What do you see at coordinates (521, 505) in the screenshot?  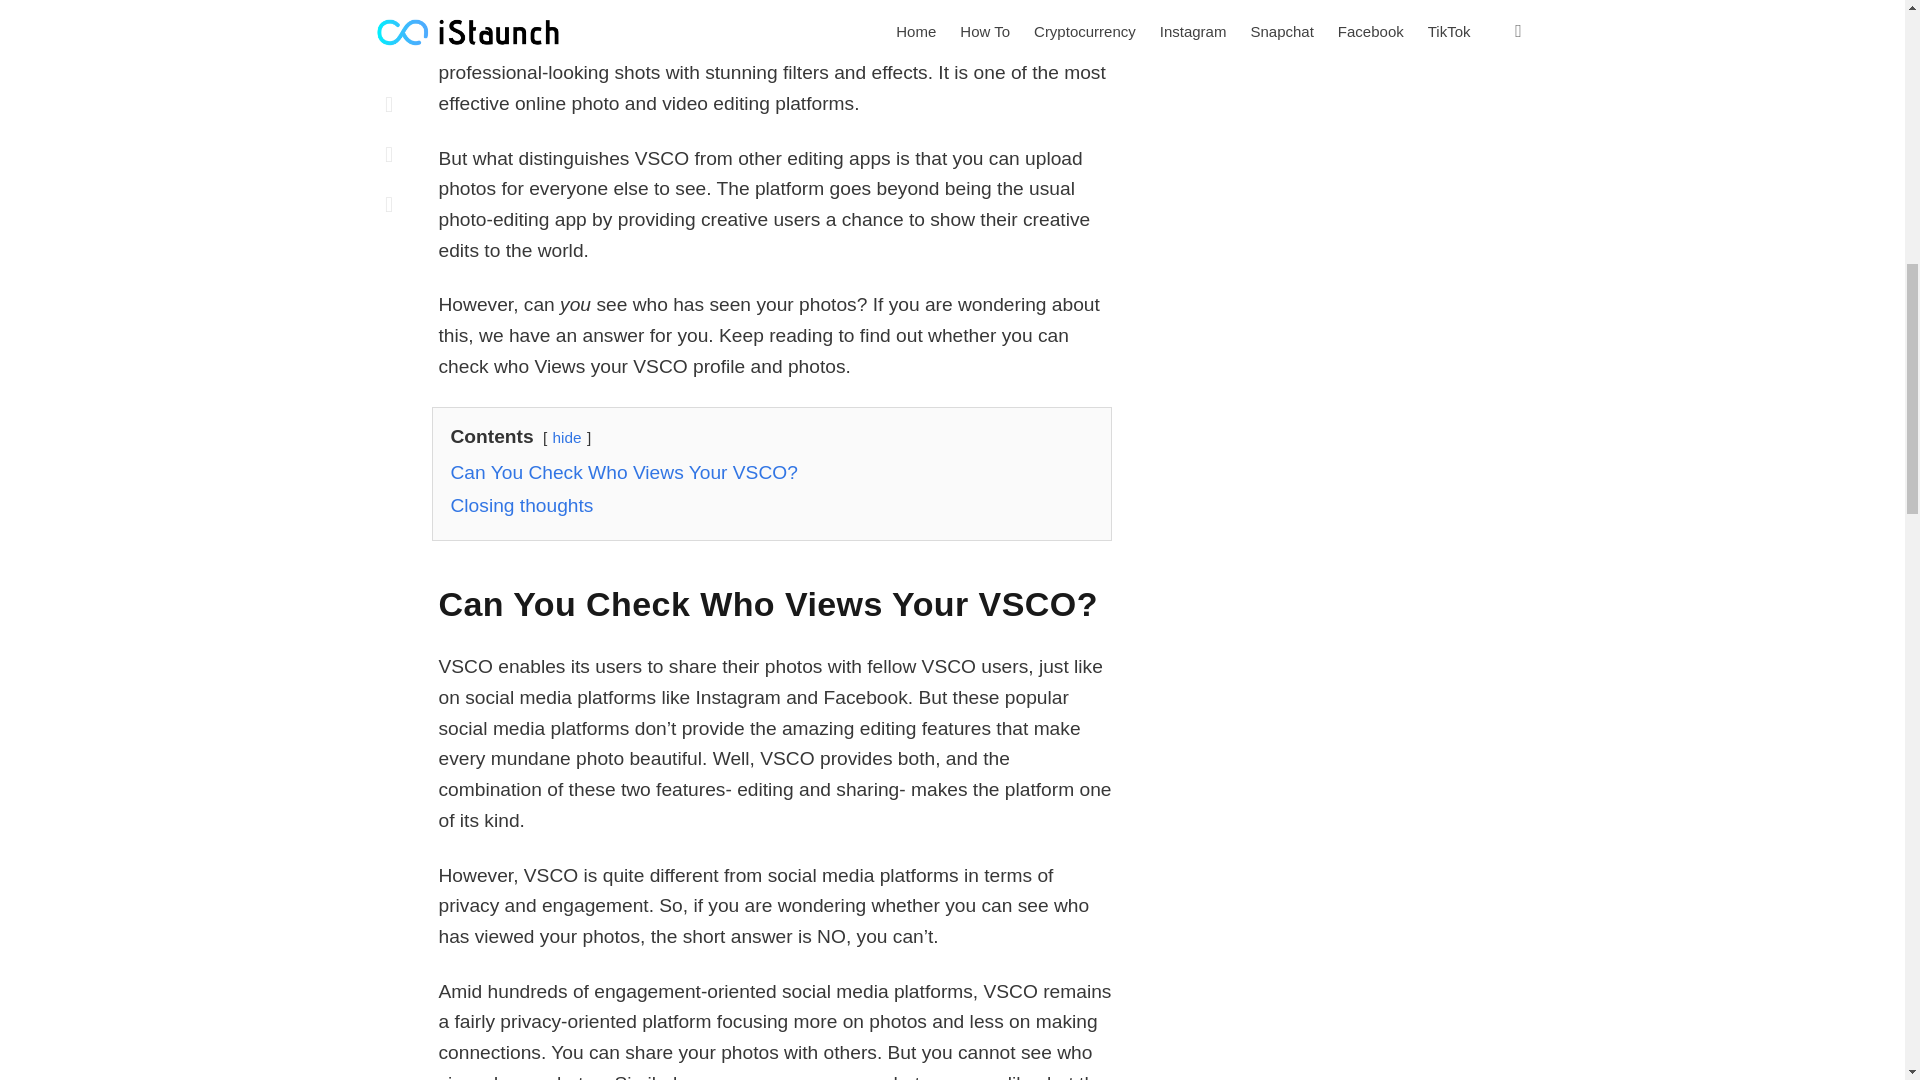 I see `Closing thoughts` at bounding box center [521, 505].